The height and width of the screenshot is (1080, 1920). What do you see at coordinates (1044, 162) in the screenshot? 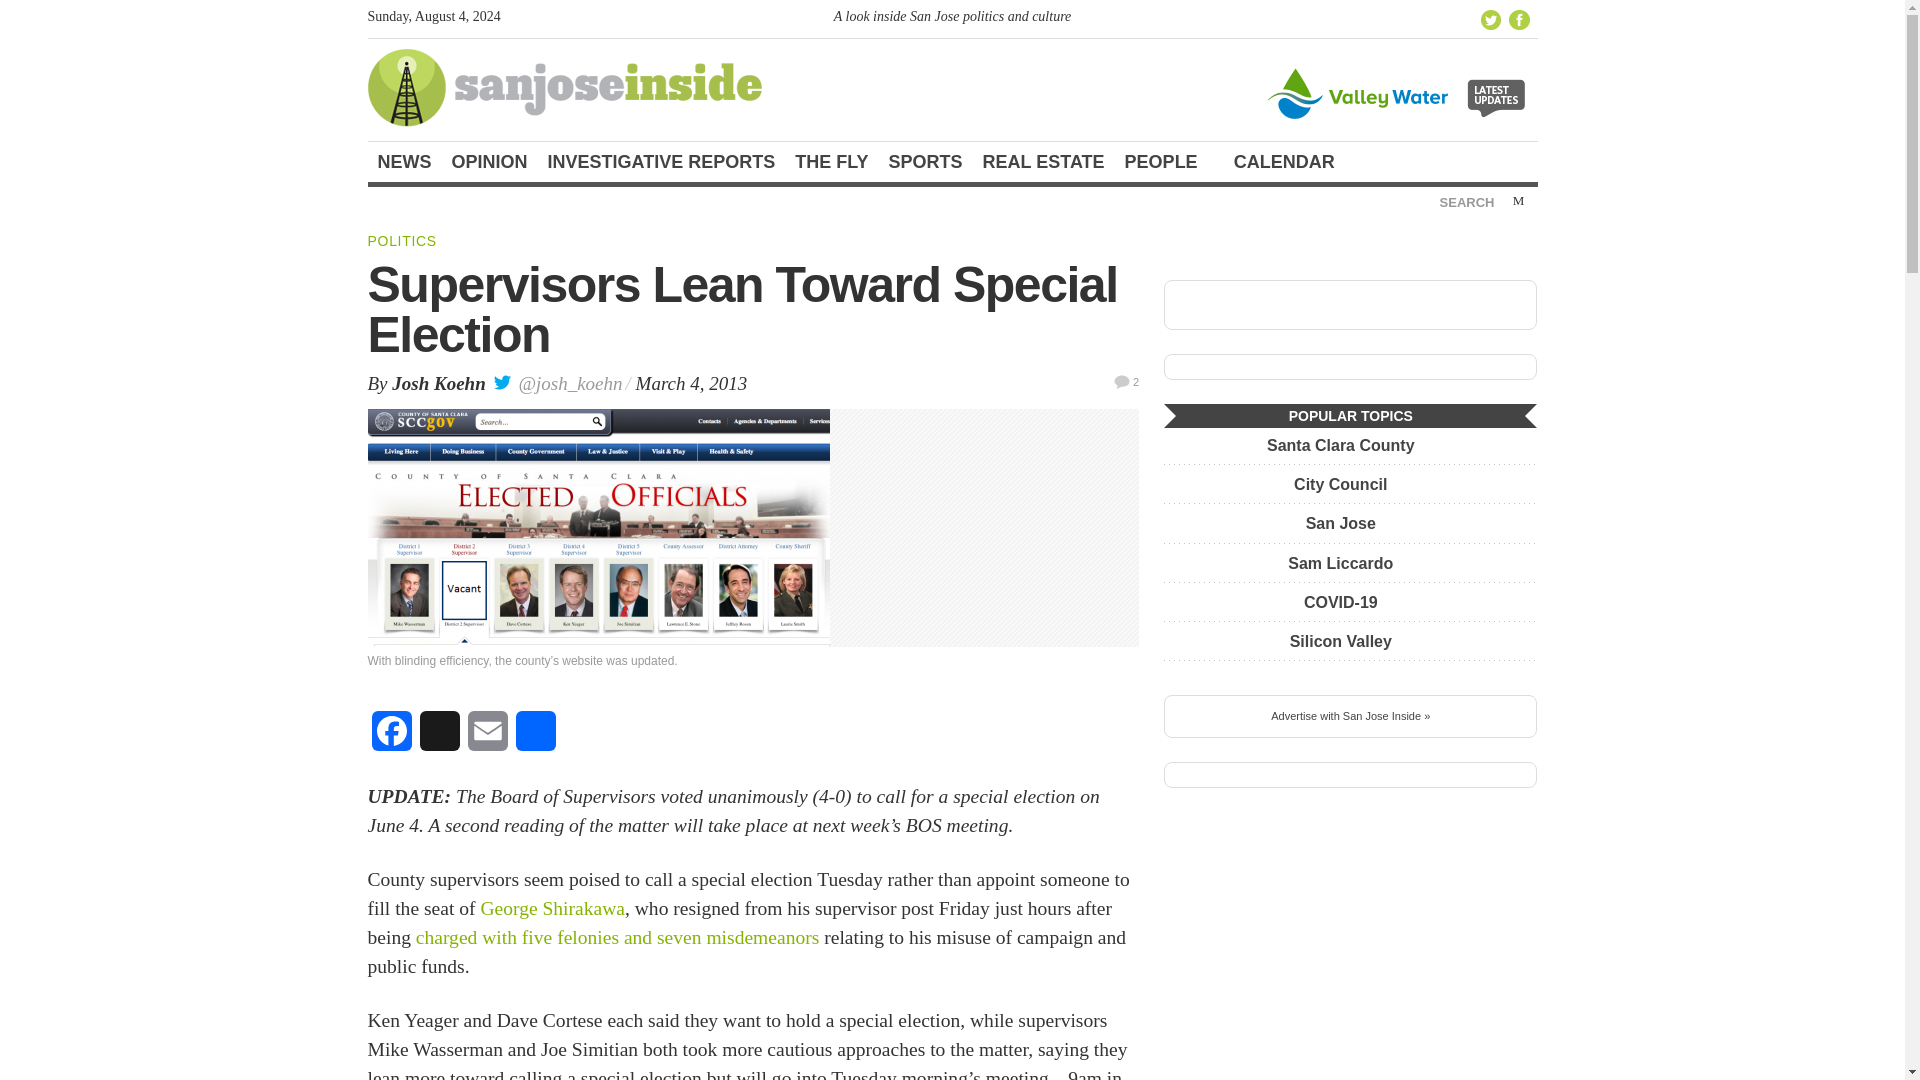
I see `REAL ESTATE` at bounding box center [1044, 162].